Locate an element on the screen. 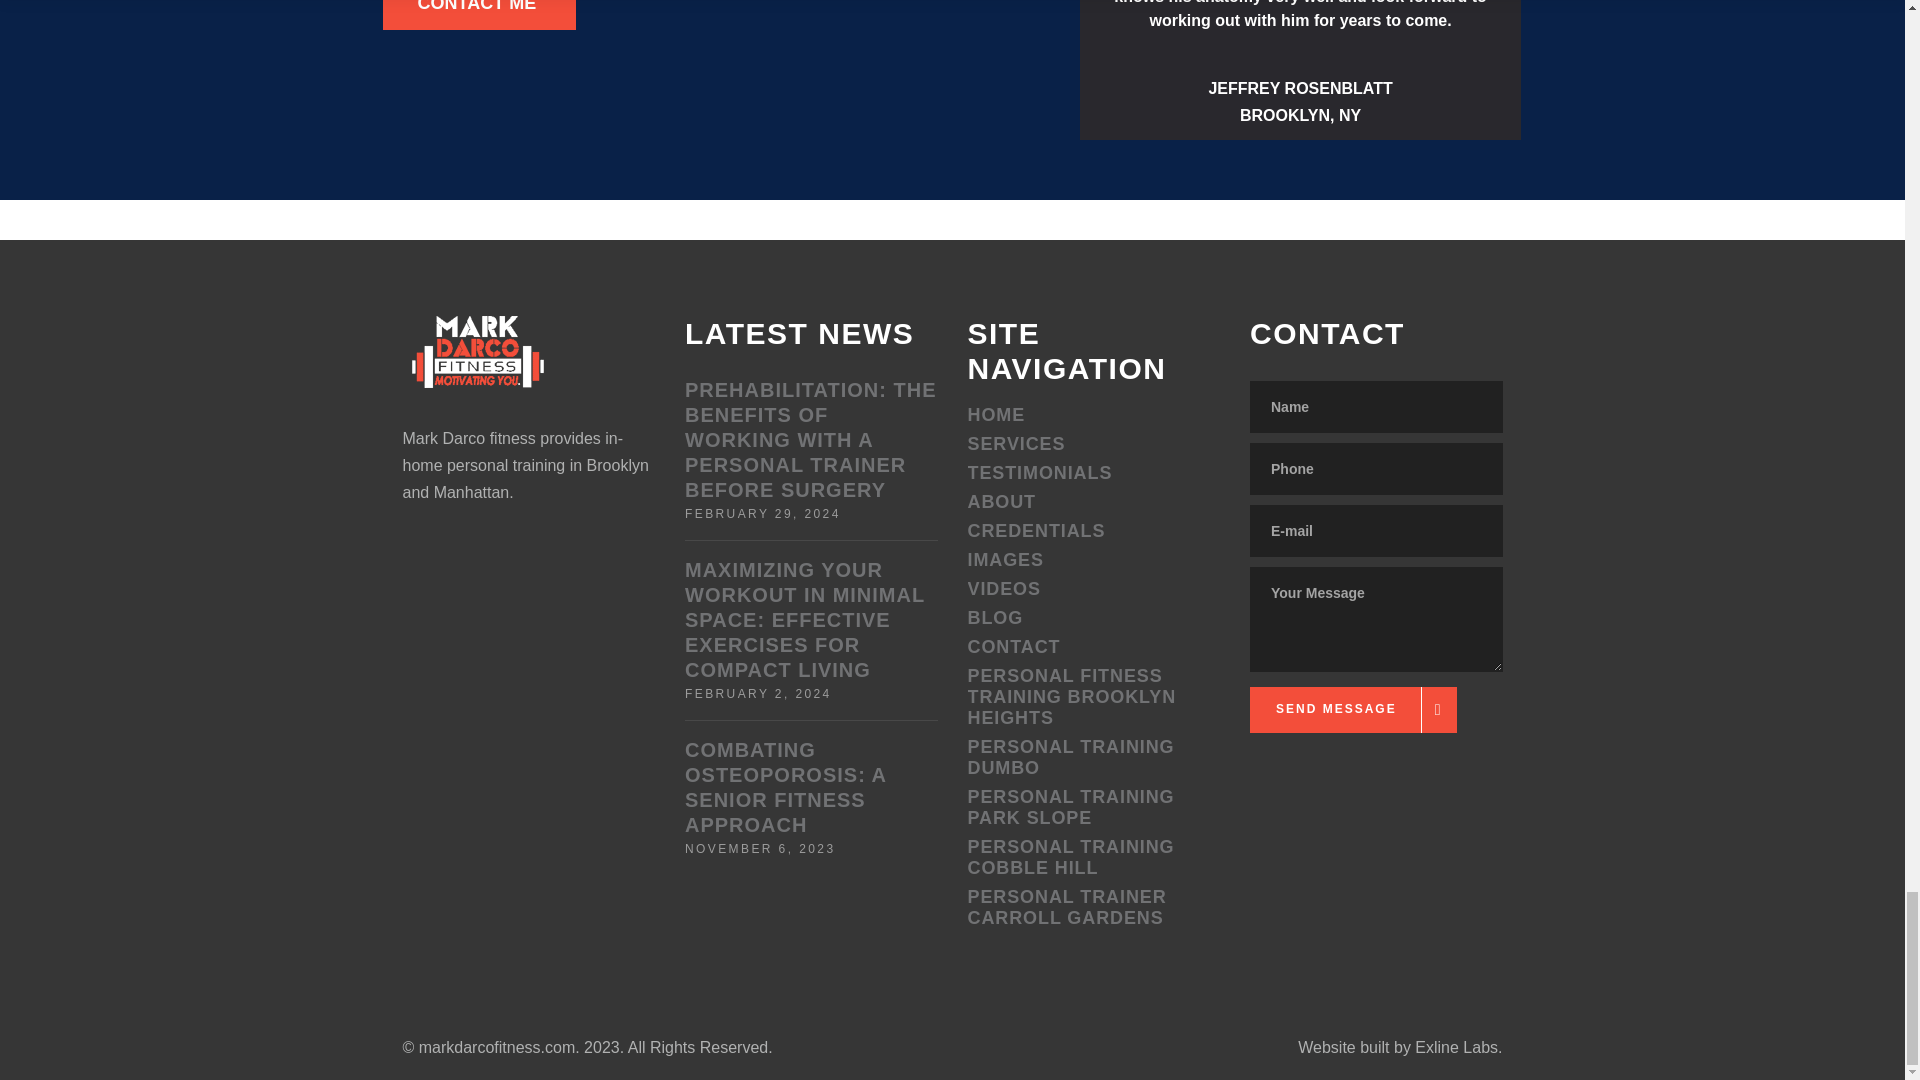  Combating Osteoporosis: A Senior Fitness Approach is located at coordinates (785, 786).